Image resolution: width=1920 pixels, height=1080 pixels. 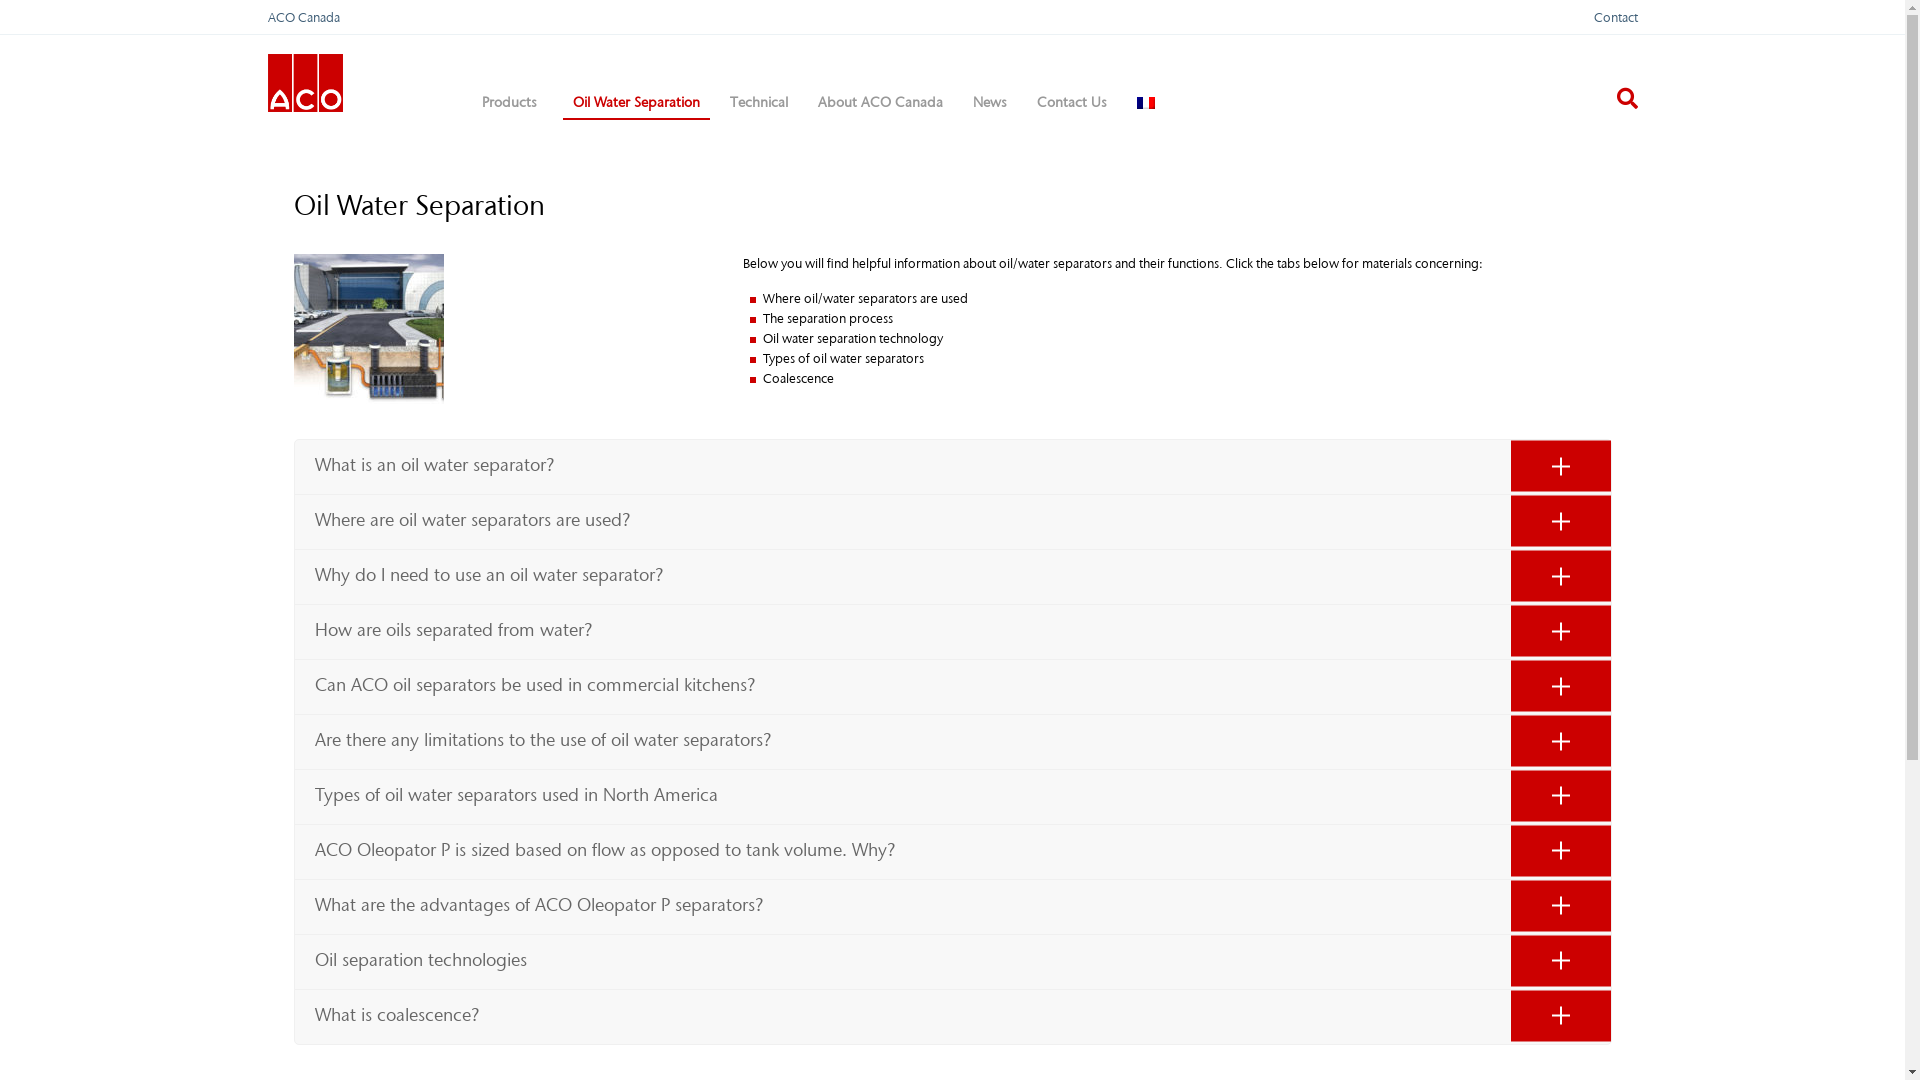 I want to click on Contact, so click(x=1616, y=18).